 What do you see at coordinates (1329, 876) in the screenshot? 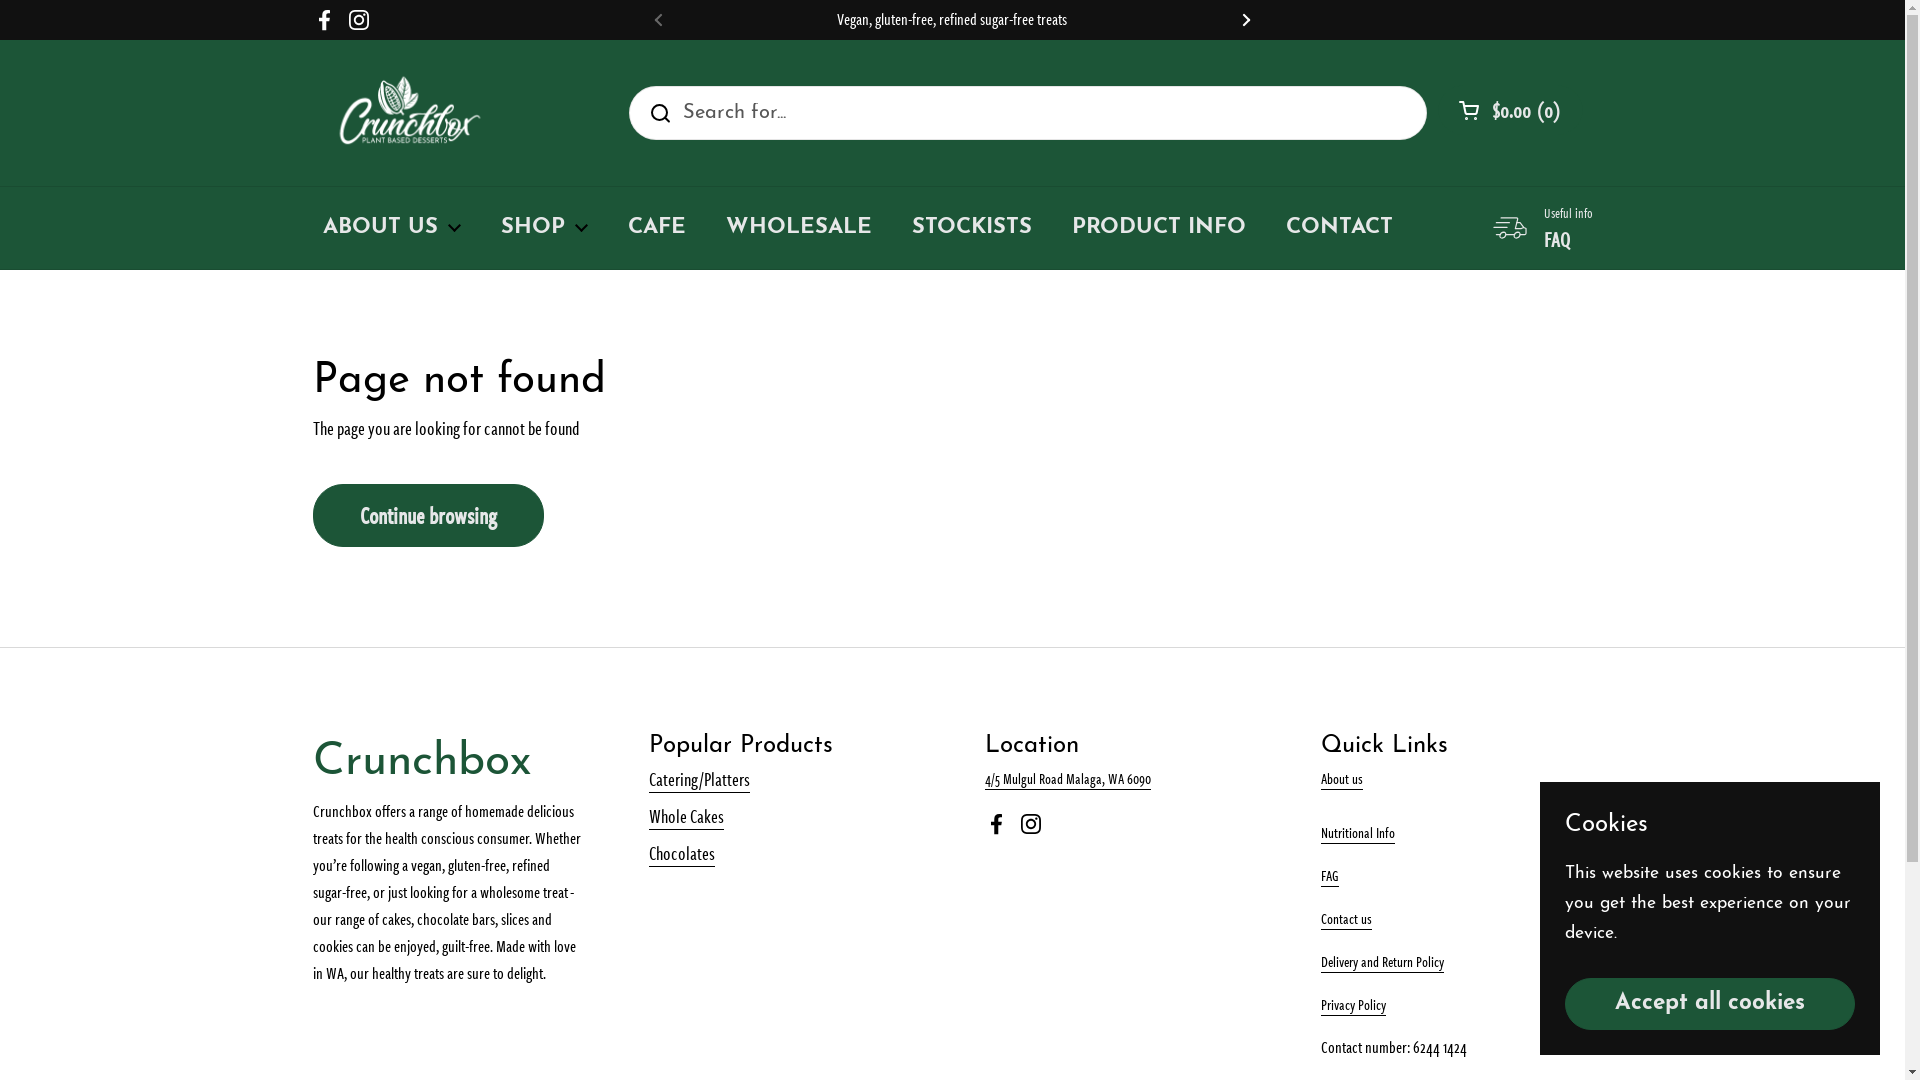
I see `FAG` at bounding box center [1329, 876].